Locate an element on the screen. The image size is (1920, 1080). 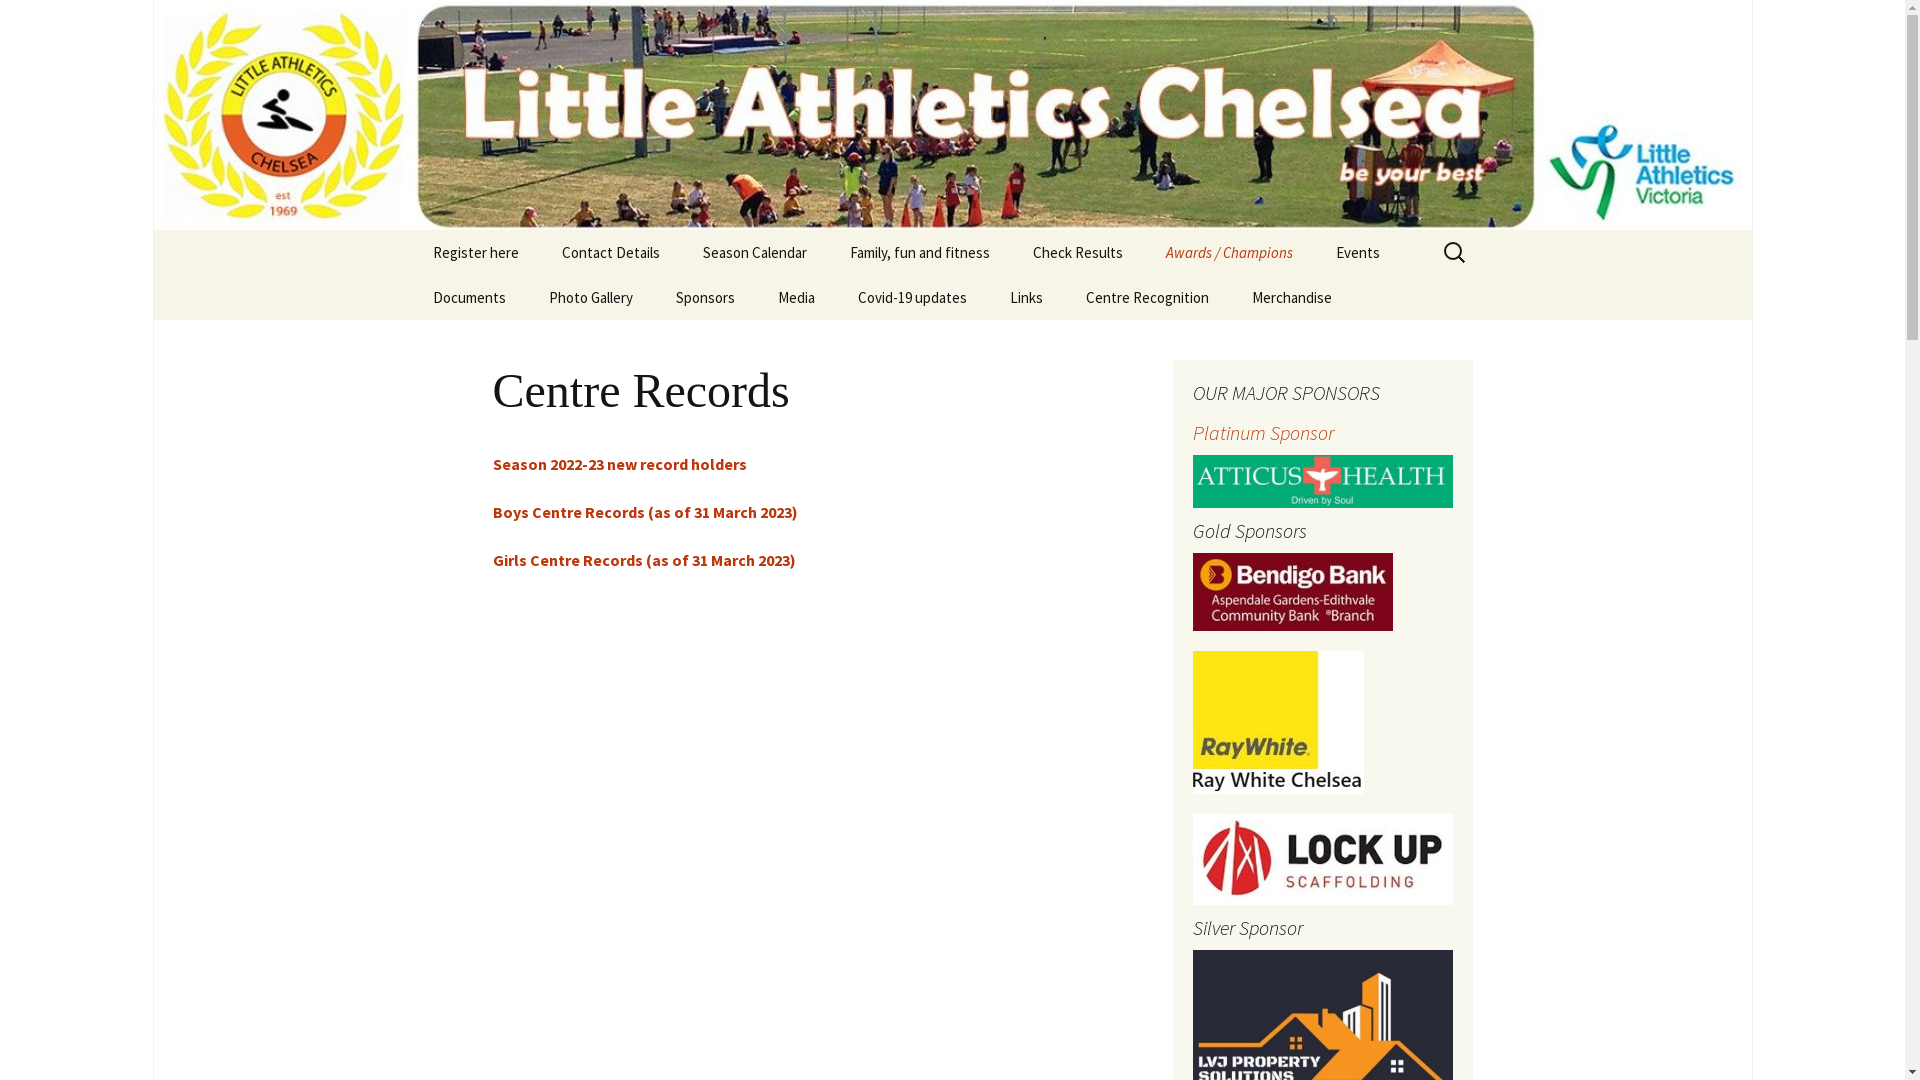
Family, fun and fitness is located at coordinates (920, 252).